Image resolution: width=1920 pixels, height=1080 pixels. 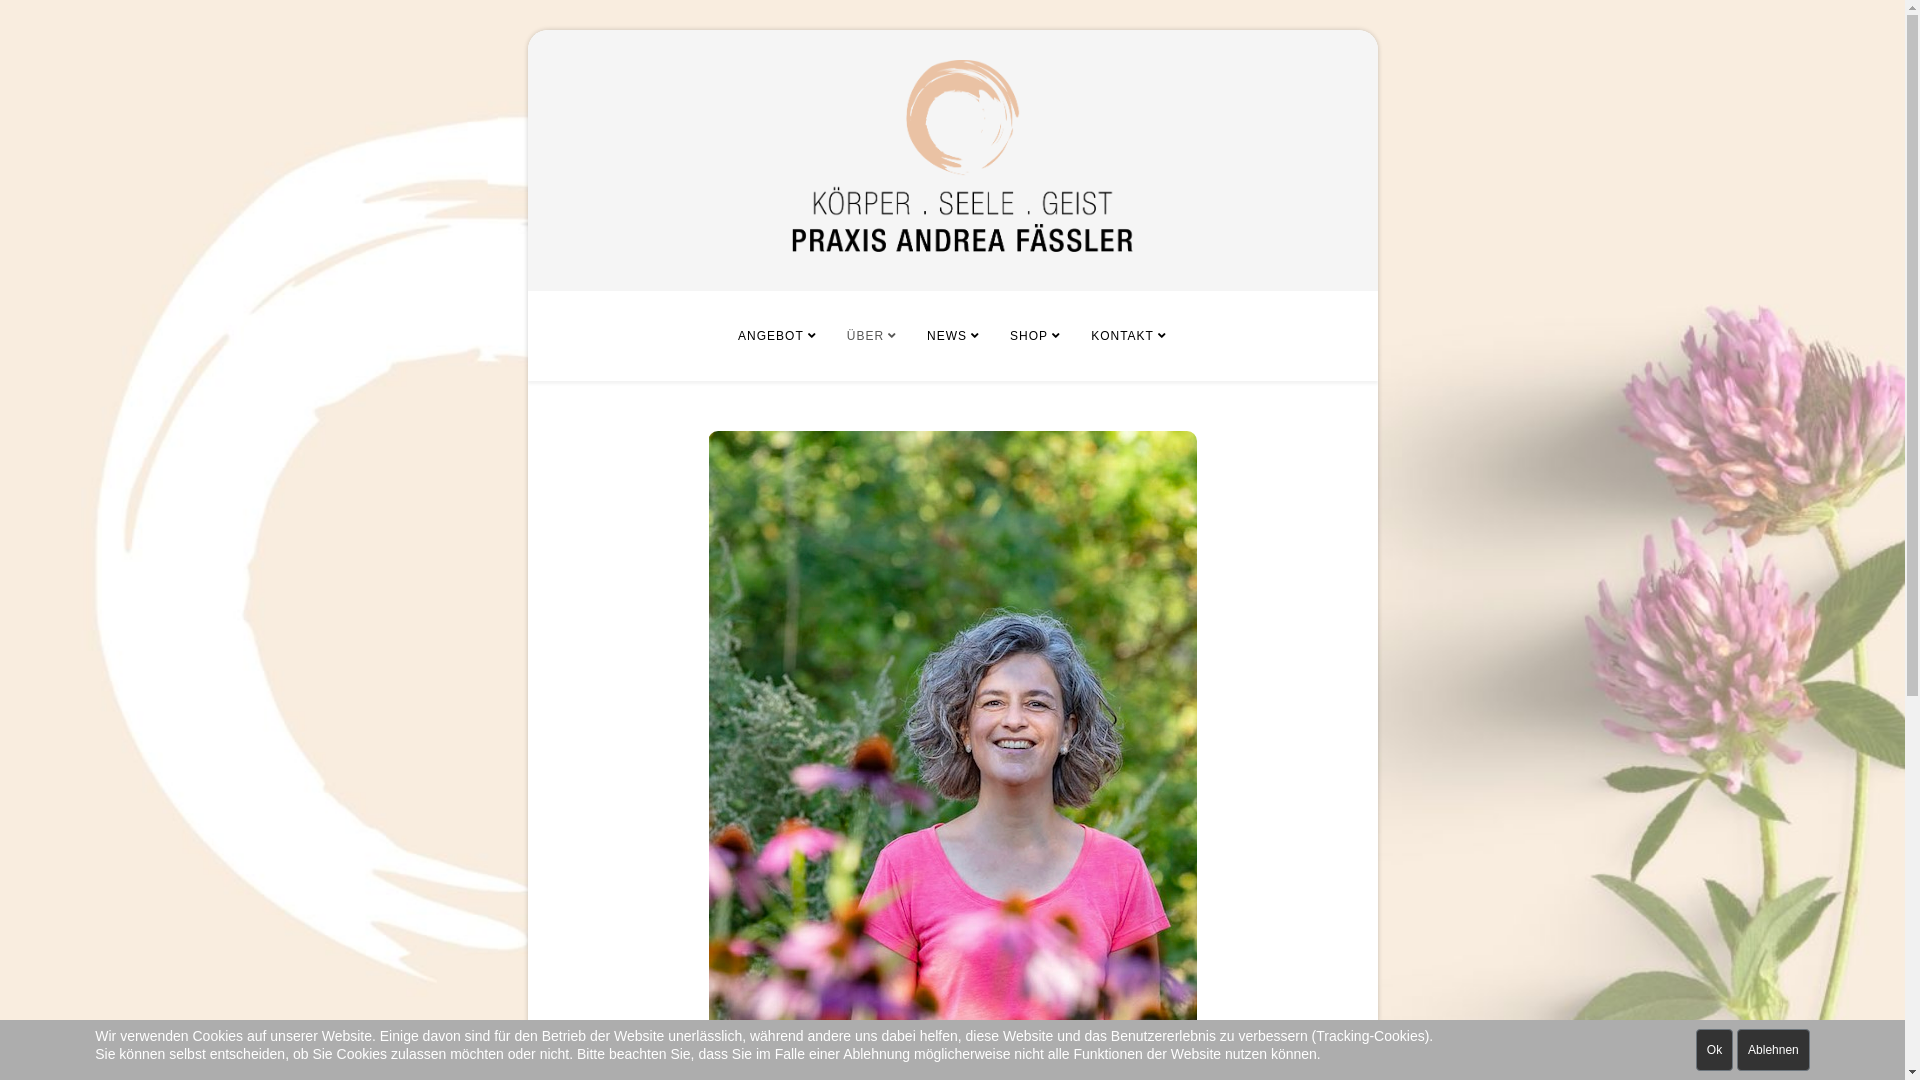 What do you see at coordinates (1774, 1050) in the screenshot?
I see `Ablehnen` at bounding box center [1774, 1050].